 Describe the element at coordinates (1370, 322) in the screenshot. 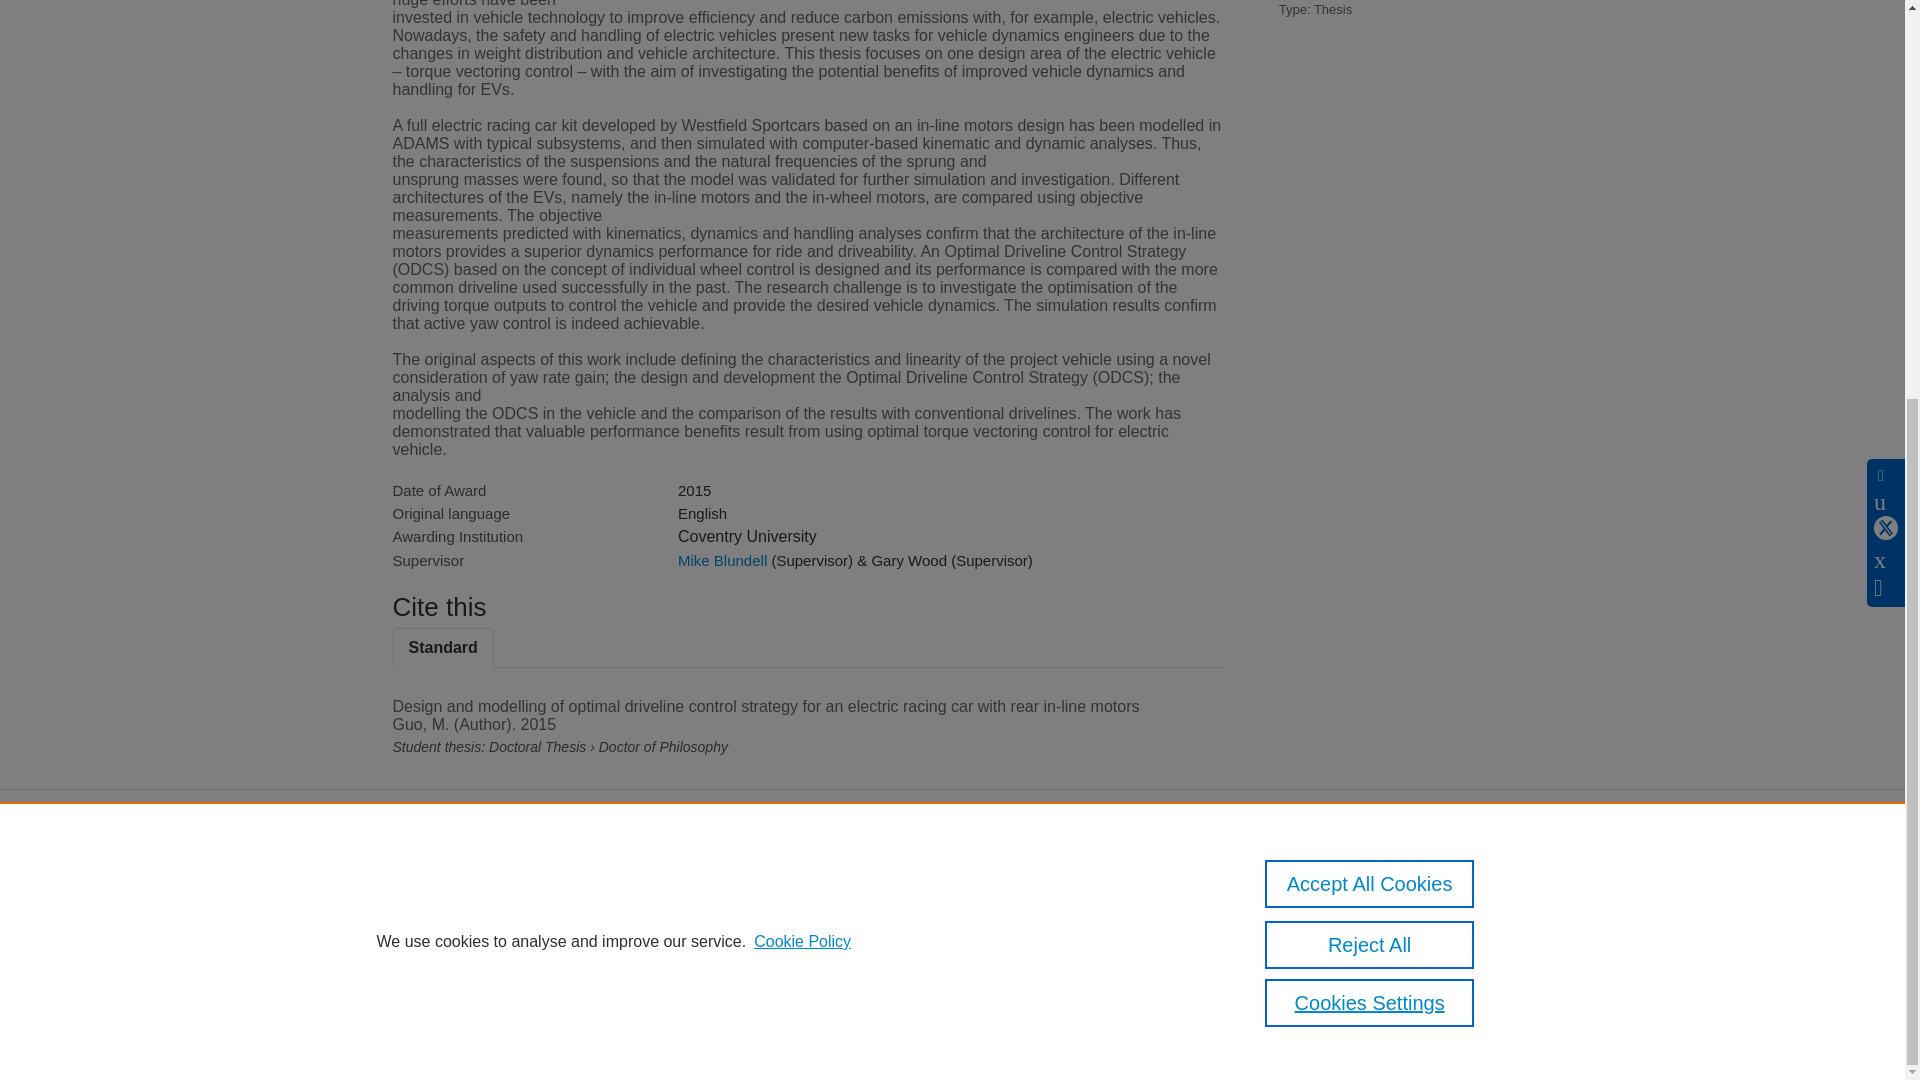

I see `Reject All` at that location.